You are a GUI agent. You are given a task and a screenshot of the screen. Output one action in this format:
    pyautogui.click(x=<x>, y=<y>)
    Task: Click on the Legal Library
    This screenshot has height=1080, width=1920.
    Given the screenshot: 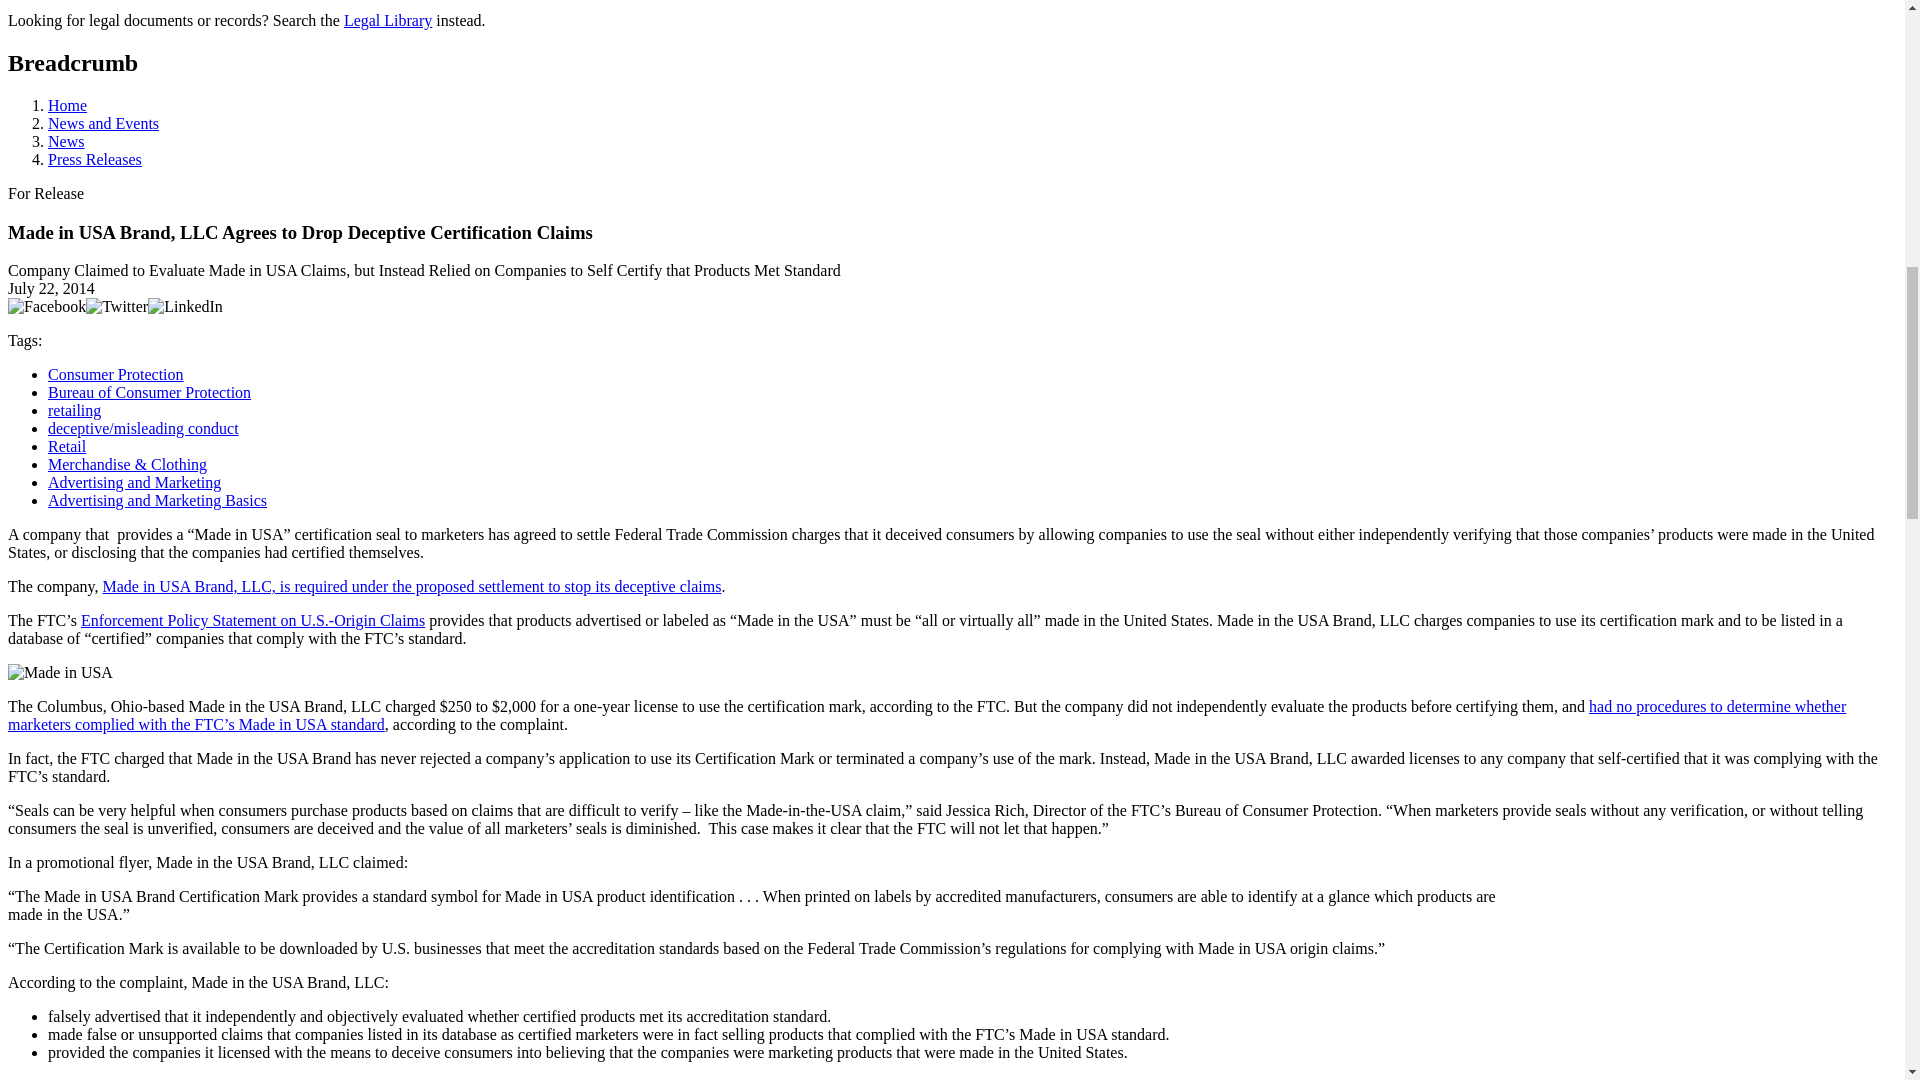 What is the action you would take?
    pyautogui.click(x=388, y=20)
    